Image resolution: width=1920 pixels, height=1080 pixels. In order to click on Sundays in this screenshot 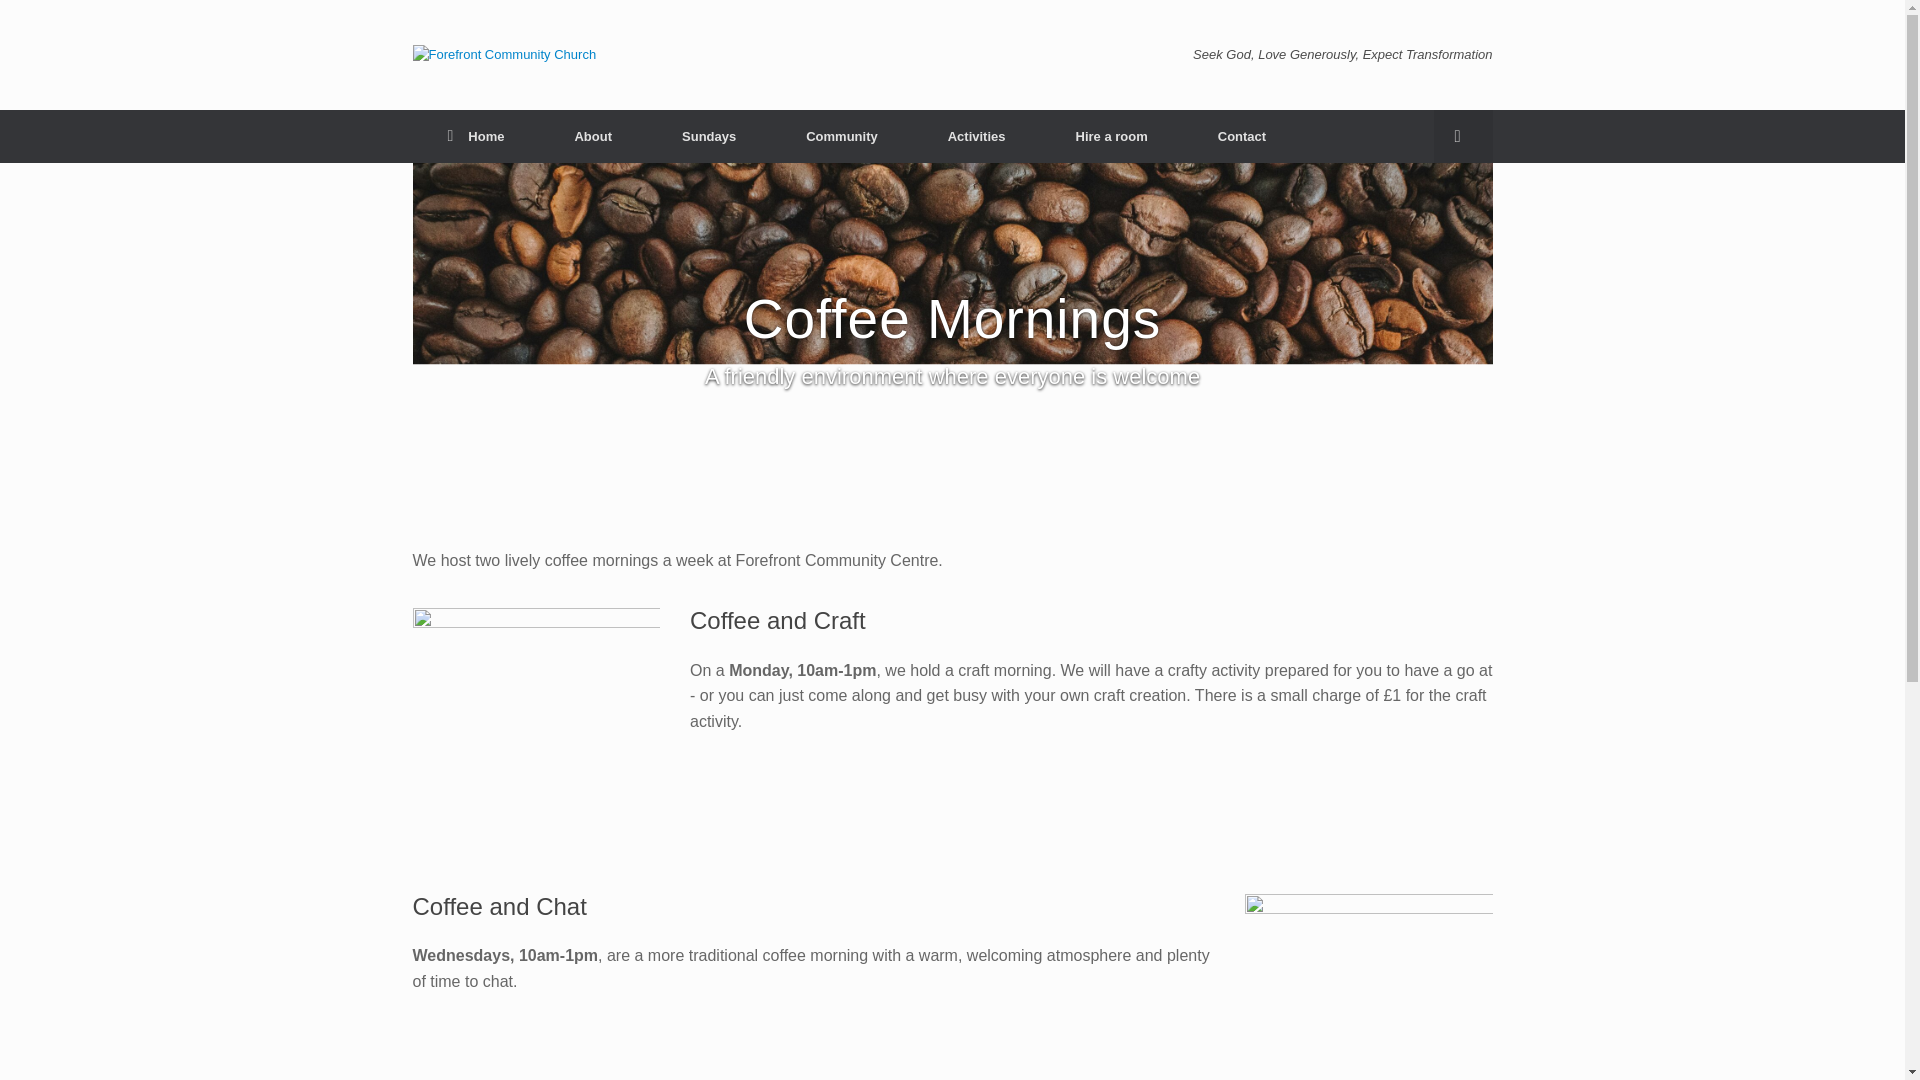, I will do `click(709, 136)`.